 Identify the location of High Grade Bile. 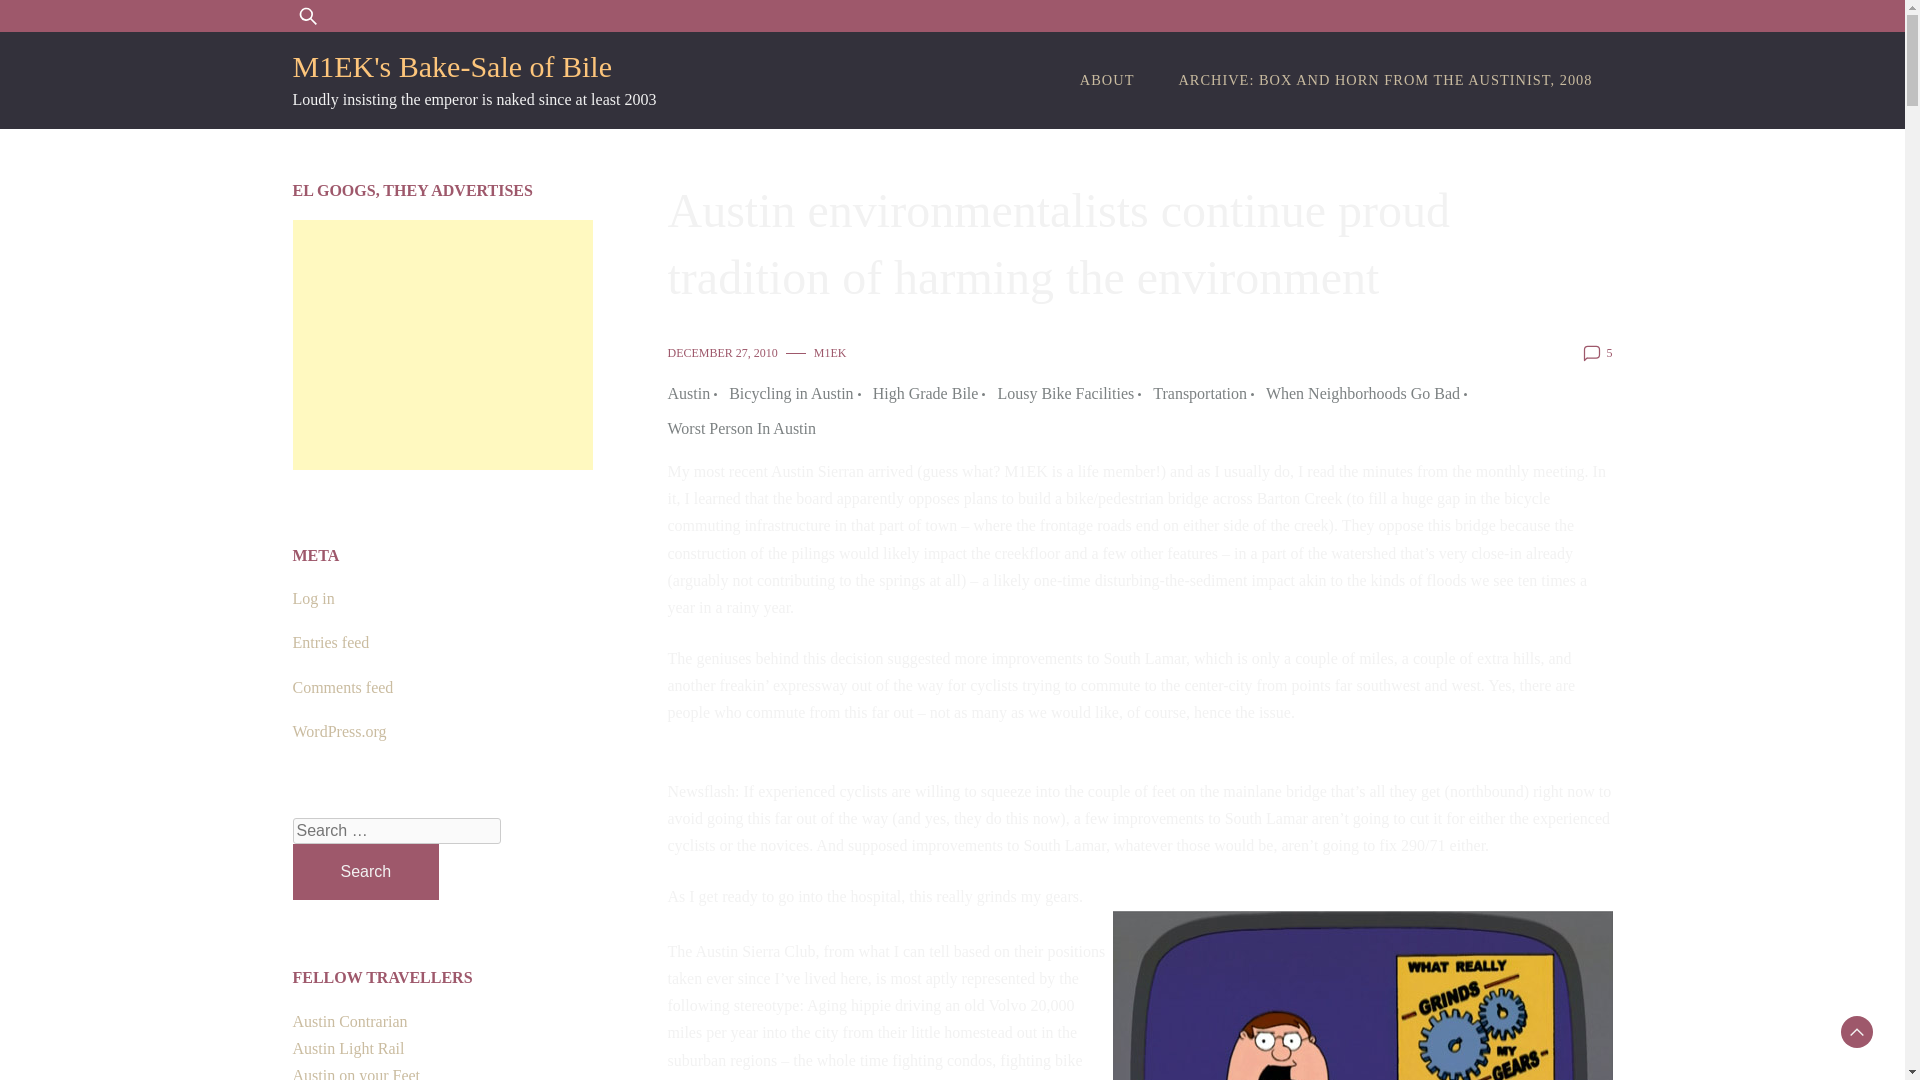
(932, 394).